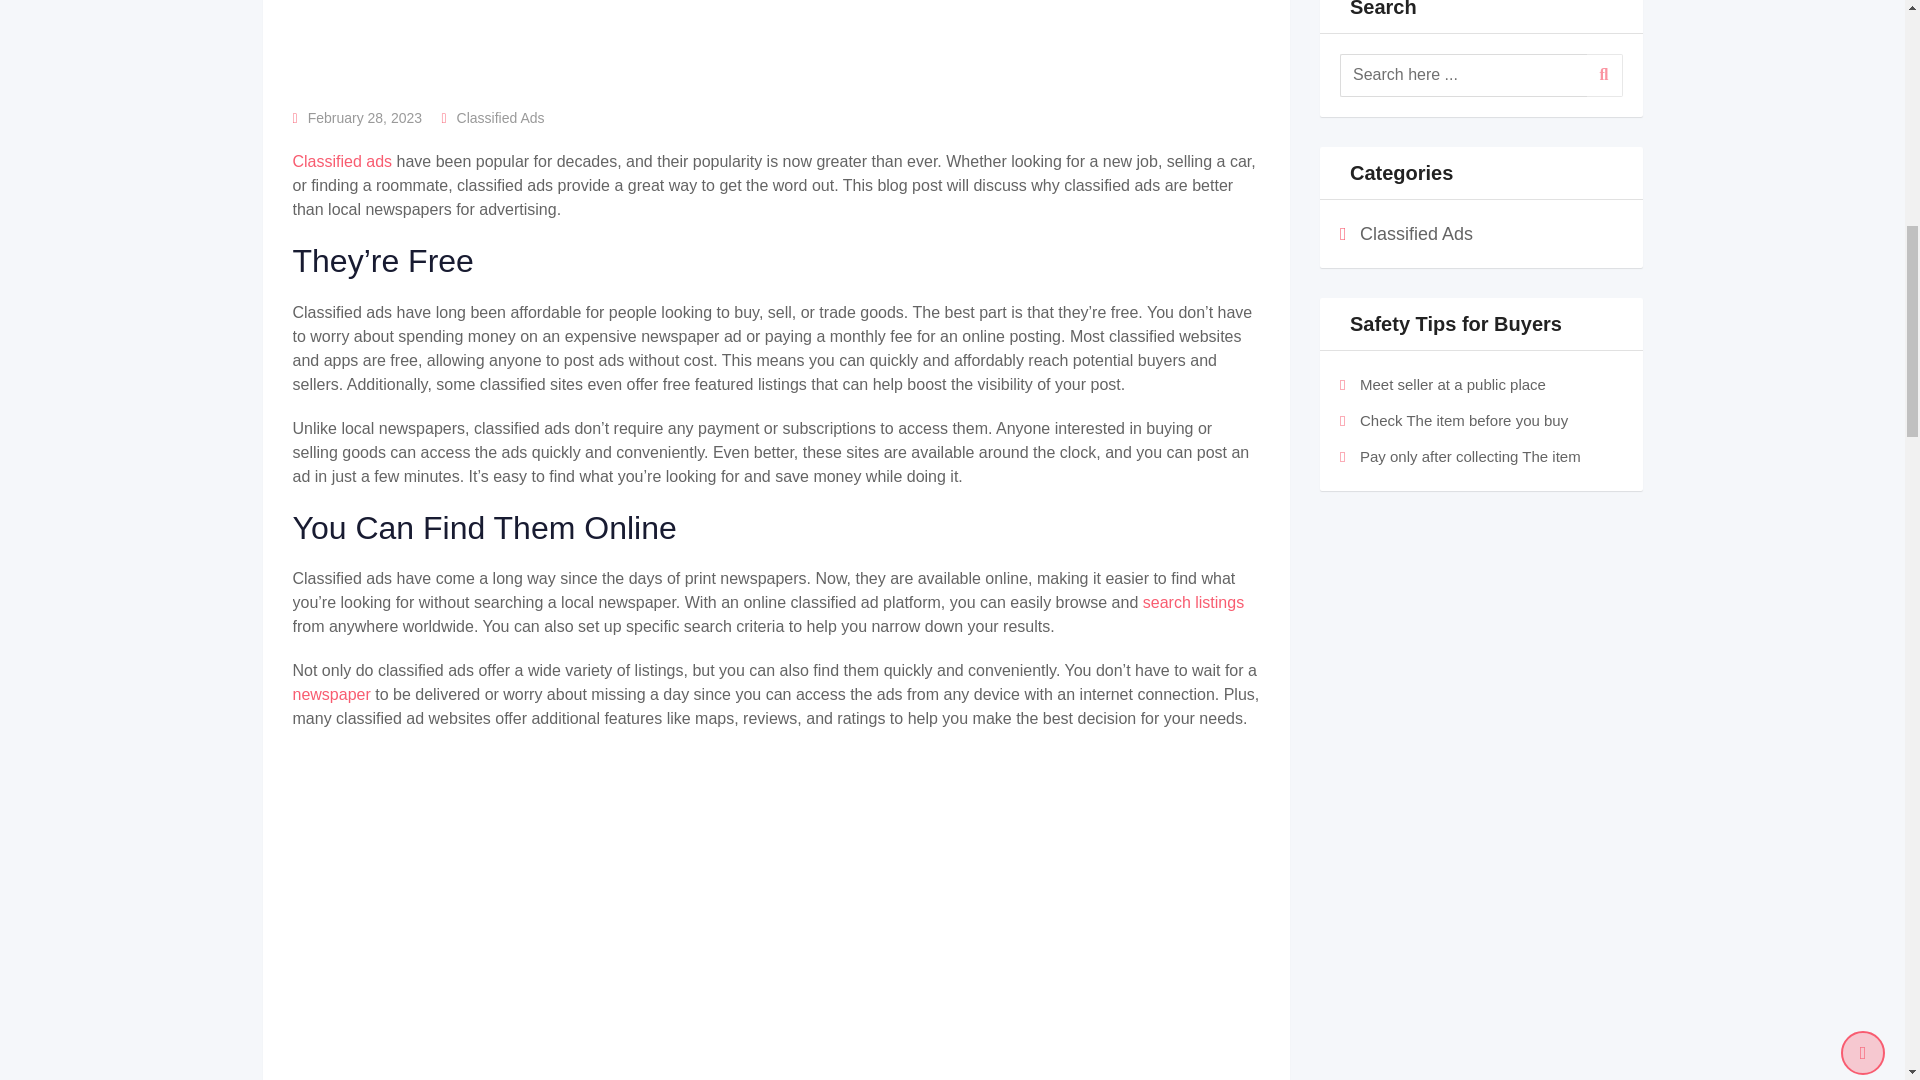 This screenshot has height=1080, width=1920. I want to click on search listings, so click(1193, 602).